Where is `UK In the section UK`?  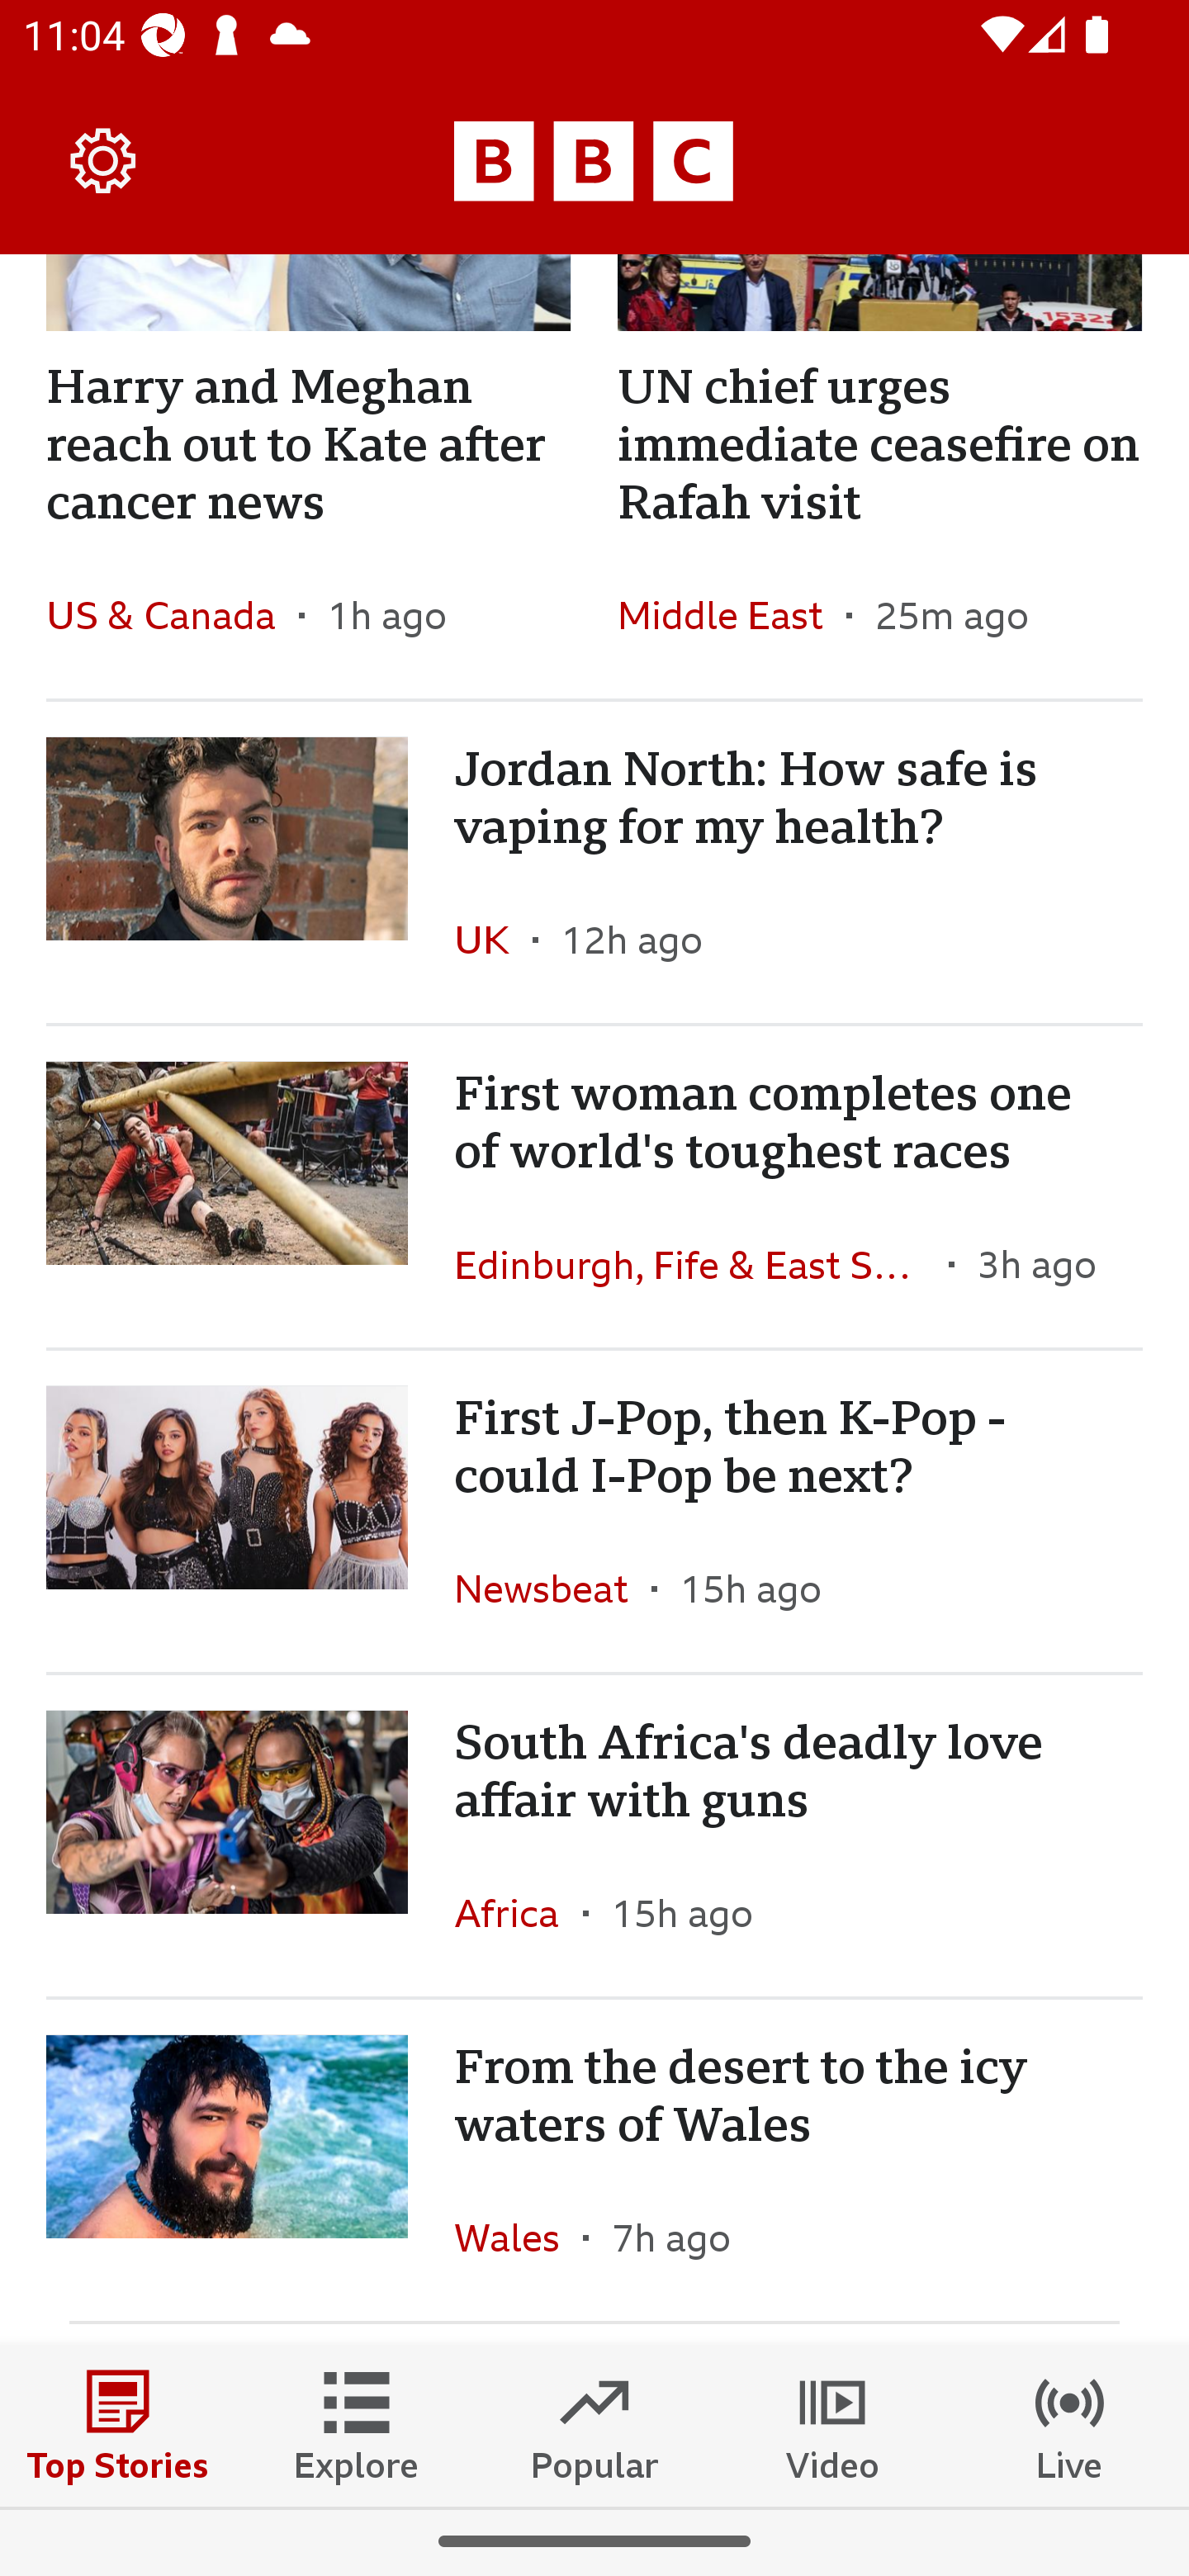 UK In the section UK is located at coordinates (494, 938).